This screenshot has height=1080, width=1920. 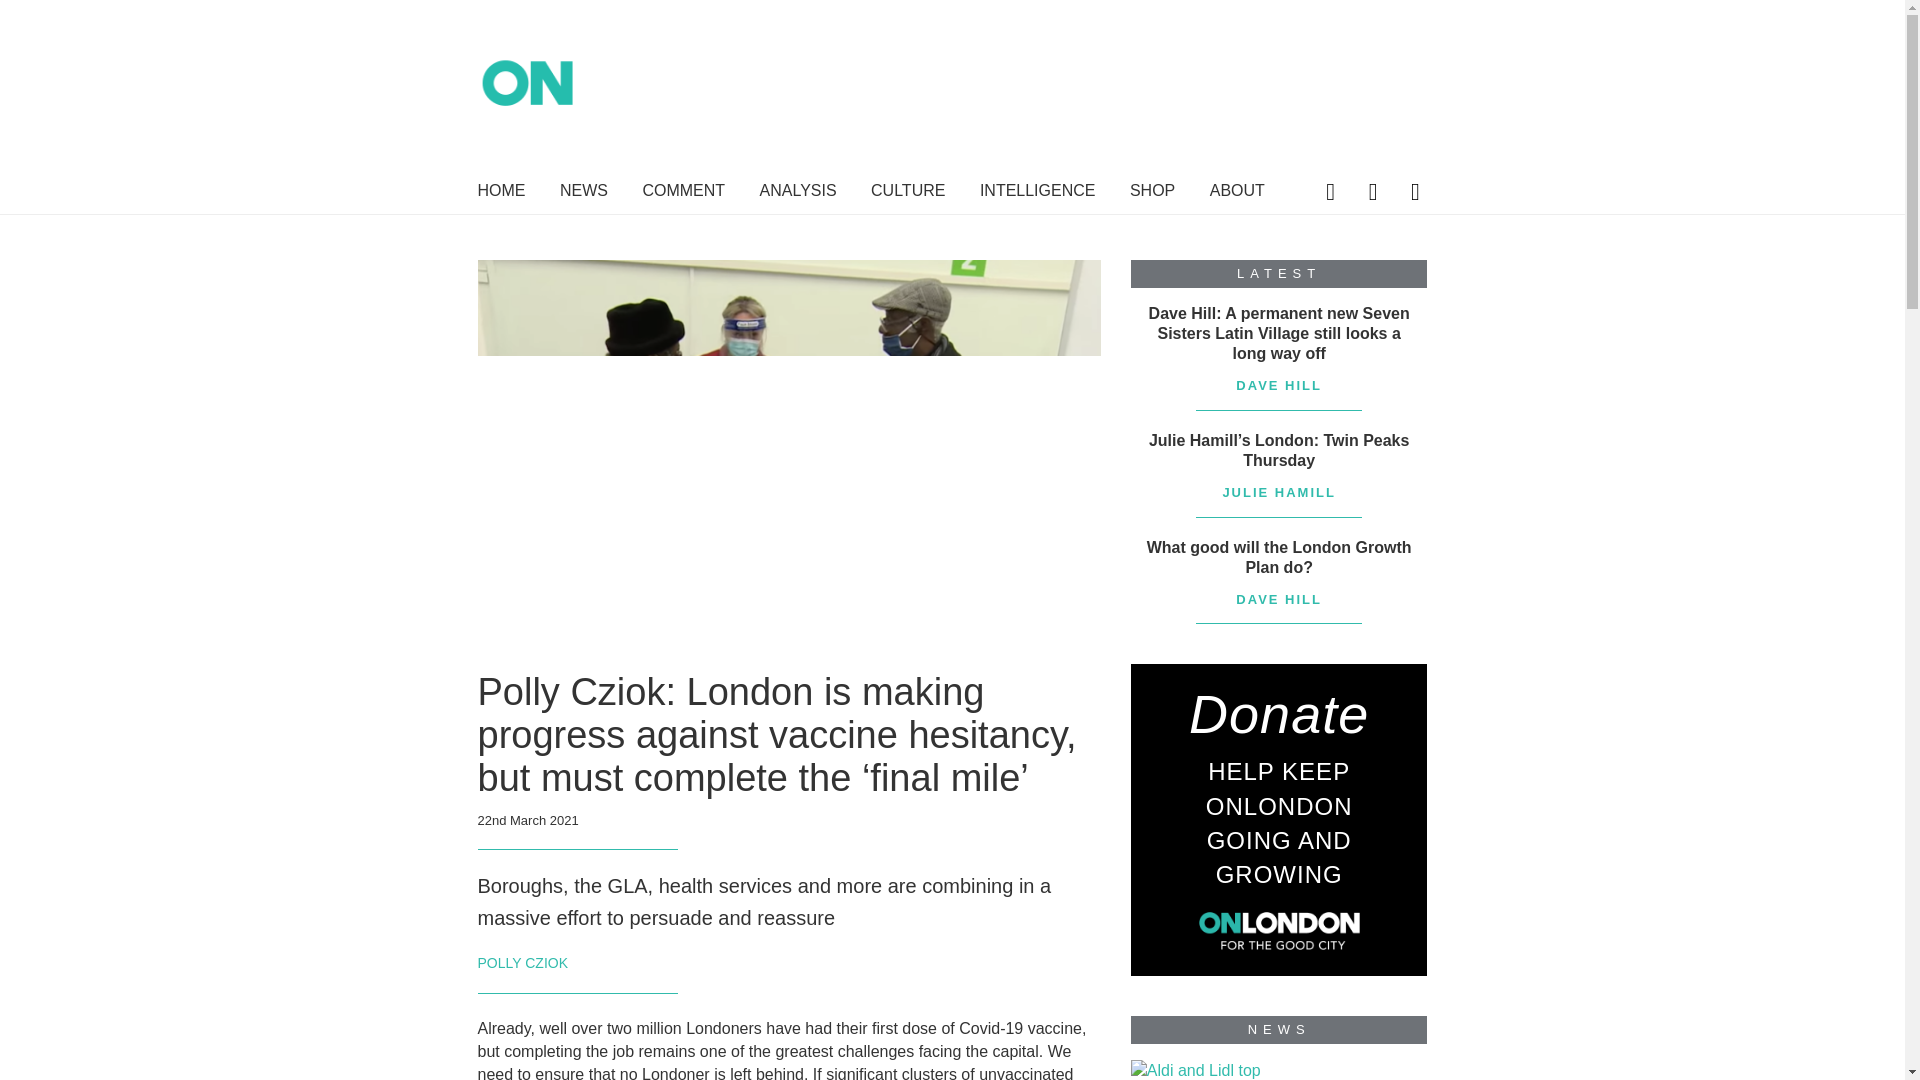 I want to click on NEWS, so click(x=584, y=194).